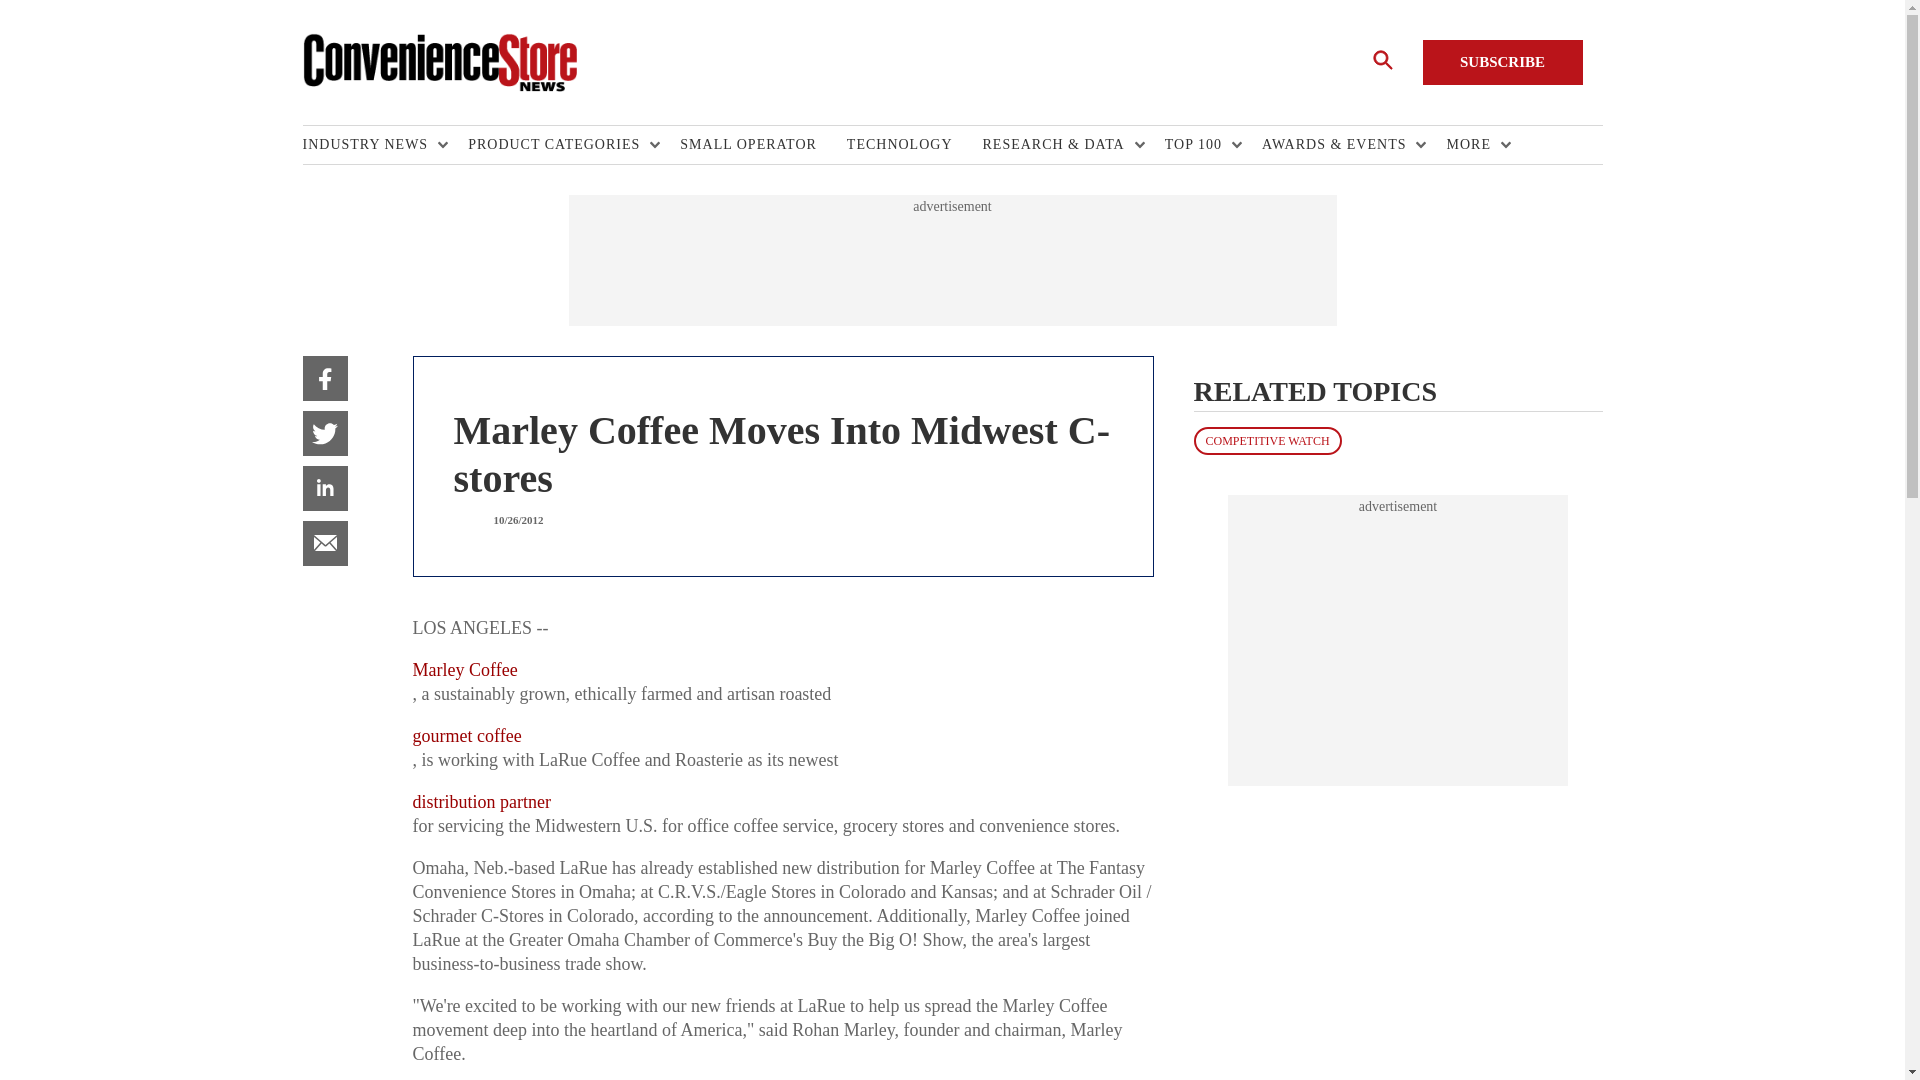 The width and height of the screenshot is (1920, 1080). Describe the element at coordinates (1198, 145) in the screenshot. I see `TOP 100` at that location.